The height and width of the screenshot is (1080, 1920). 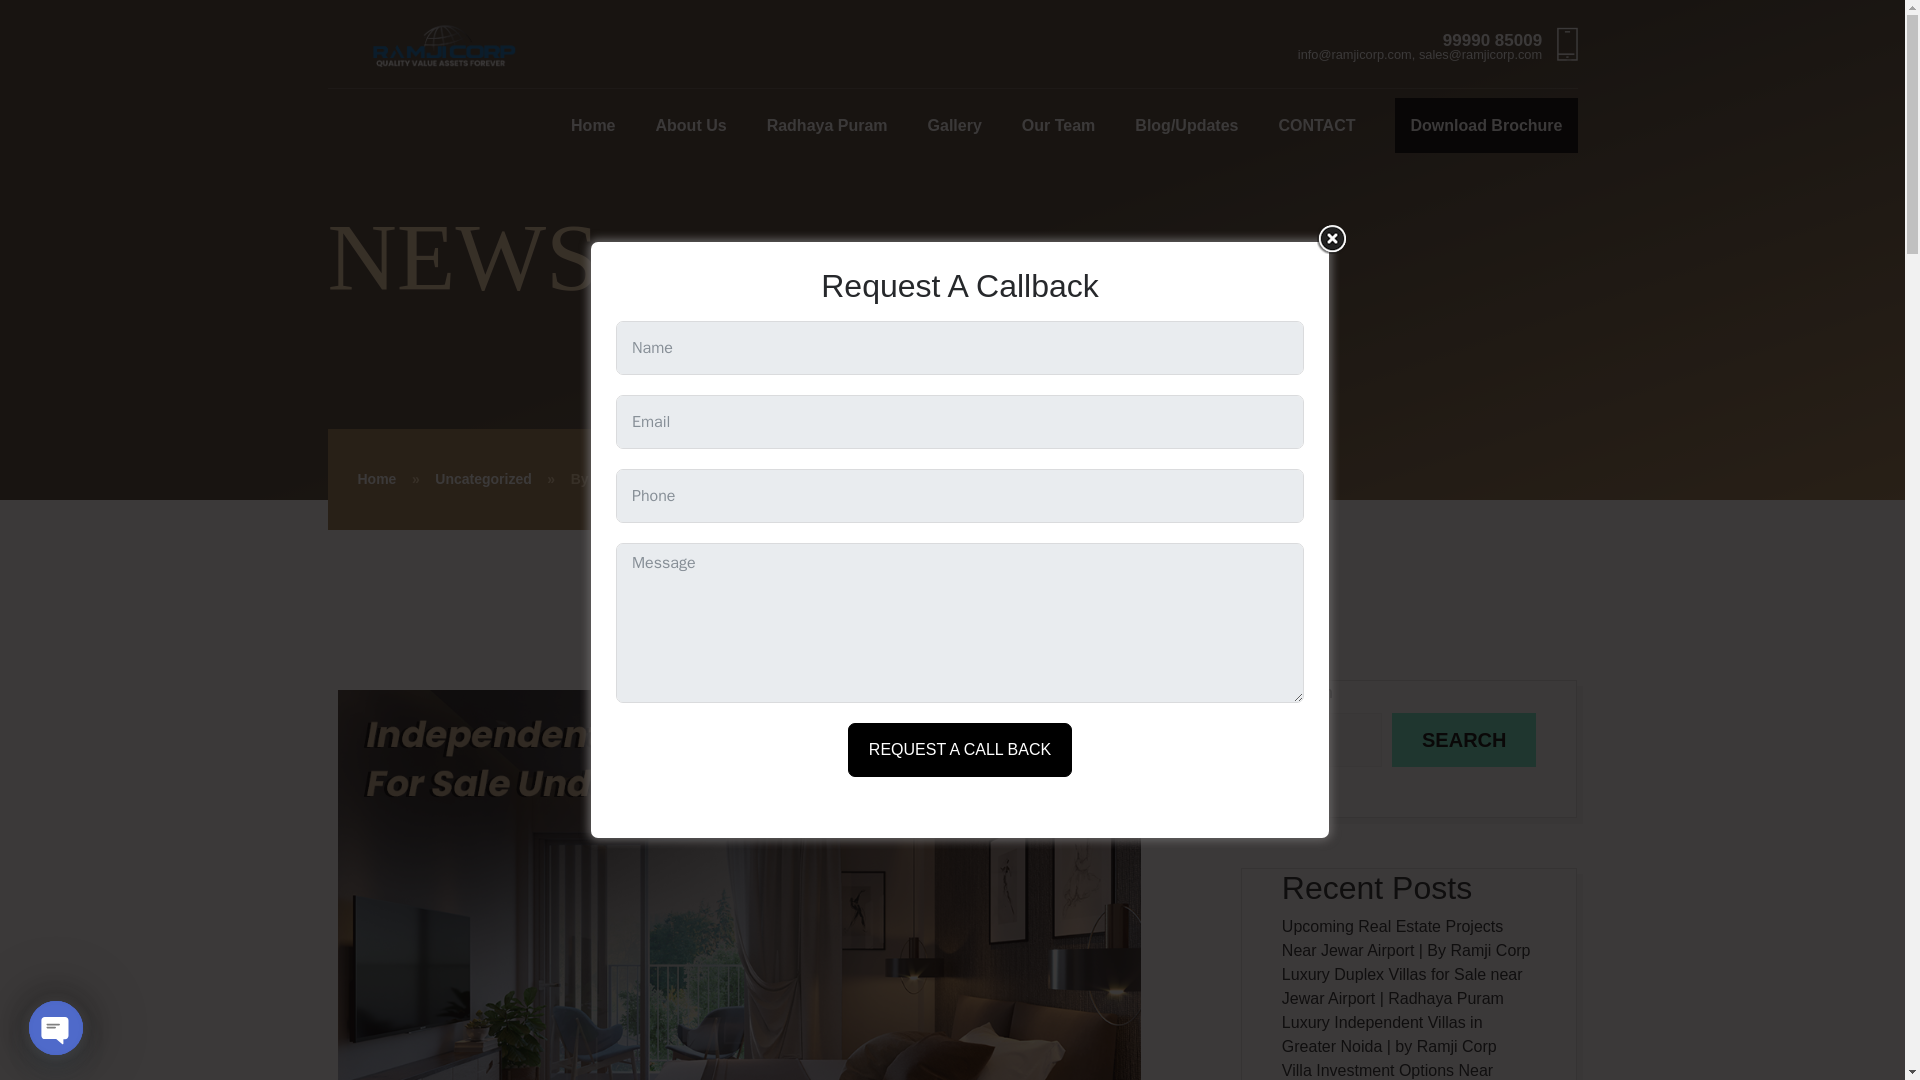 What do you see at coordinates (592, 125) in the screenshot?
I see `Home` at bounding box center [592, 125].